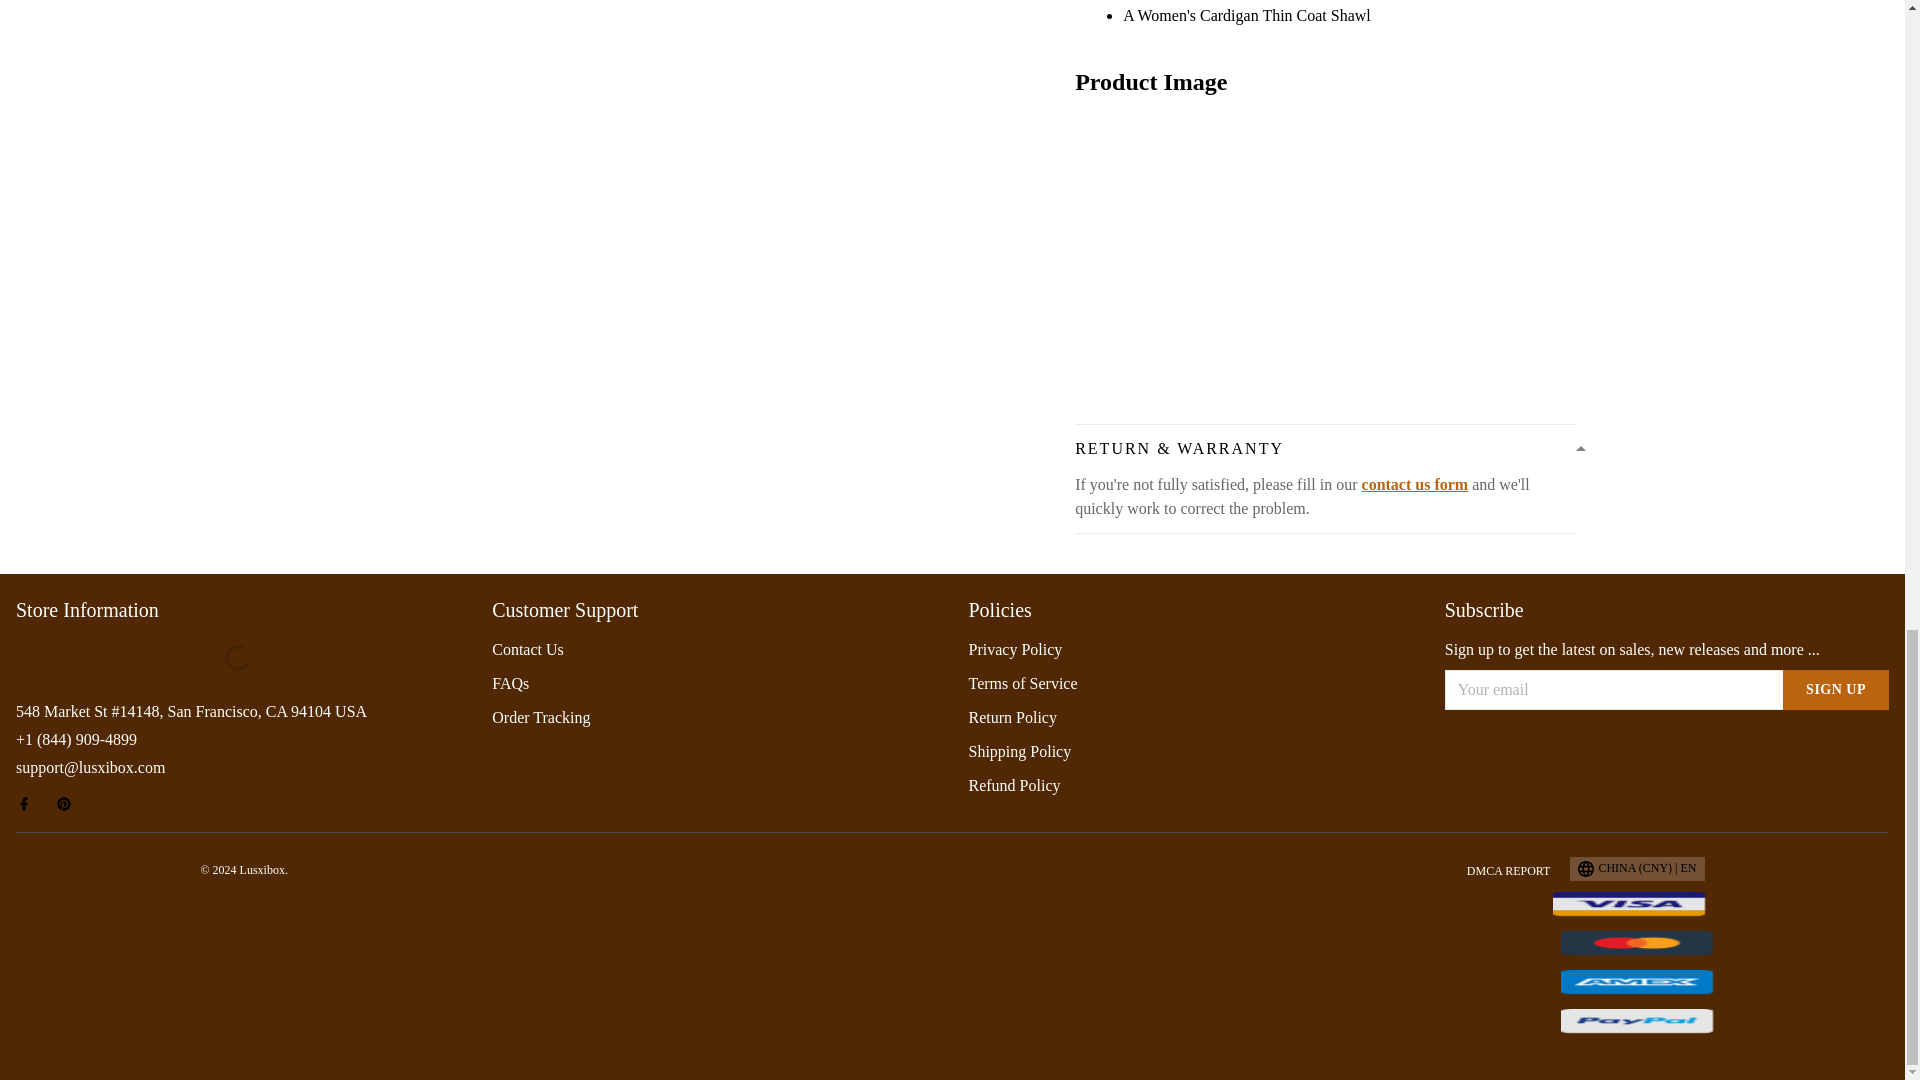 This screenshot has width=1920, height=1080. I want to click on facebook, so click(30, 804).